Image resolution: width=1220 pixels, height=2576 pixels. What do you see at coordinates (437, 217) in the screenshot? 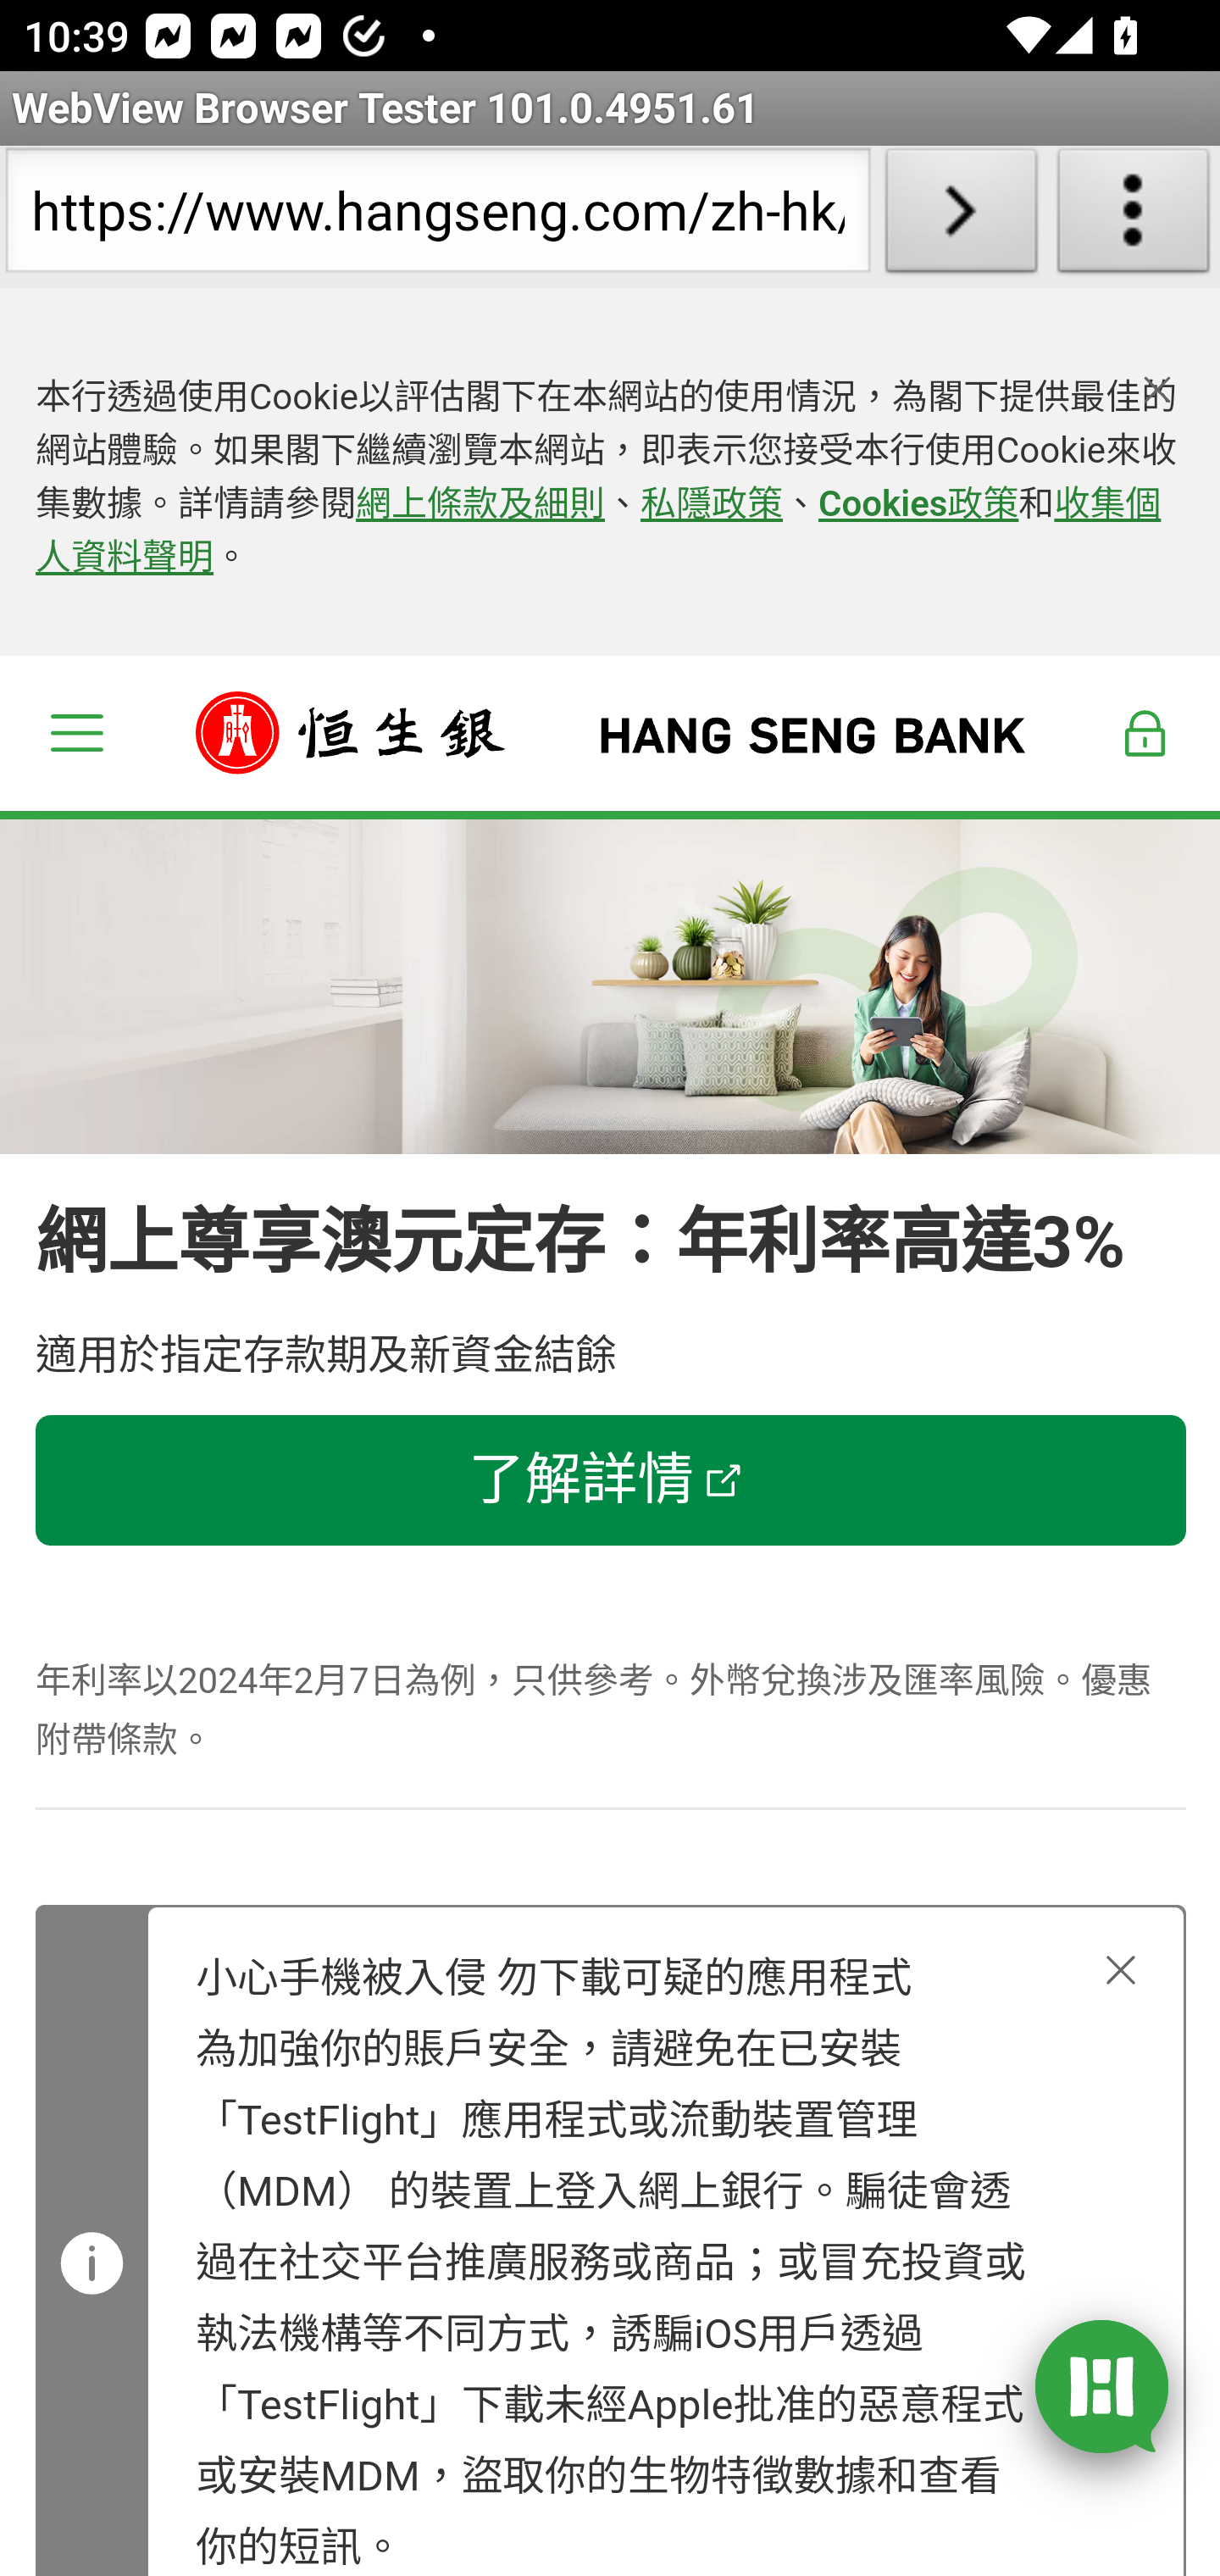
I see `https://www.hangseng.com/zh-hk/home/` at bounding box center [437, 217].